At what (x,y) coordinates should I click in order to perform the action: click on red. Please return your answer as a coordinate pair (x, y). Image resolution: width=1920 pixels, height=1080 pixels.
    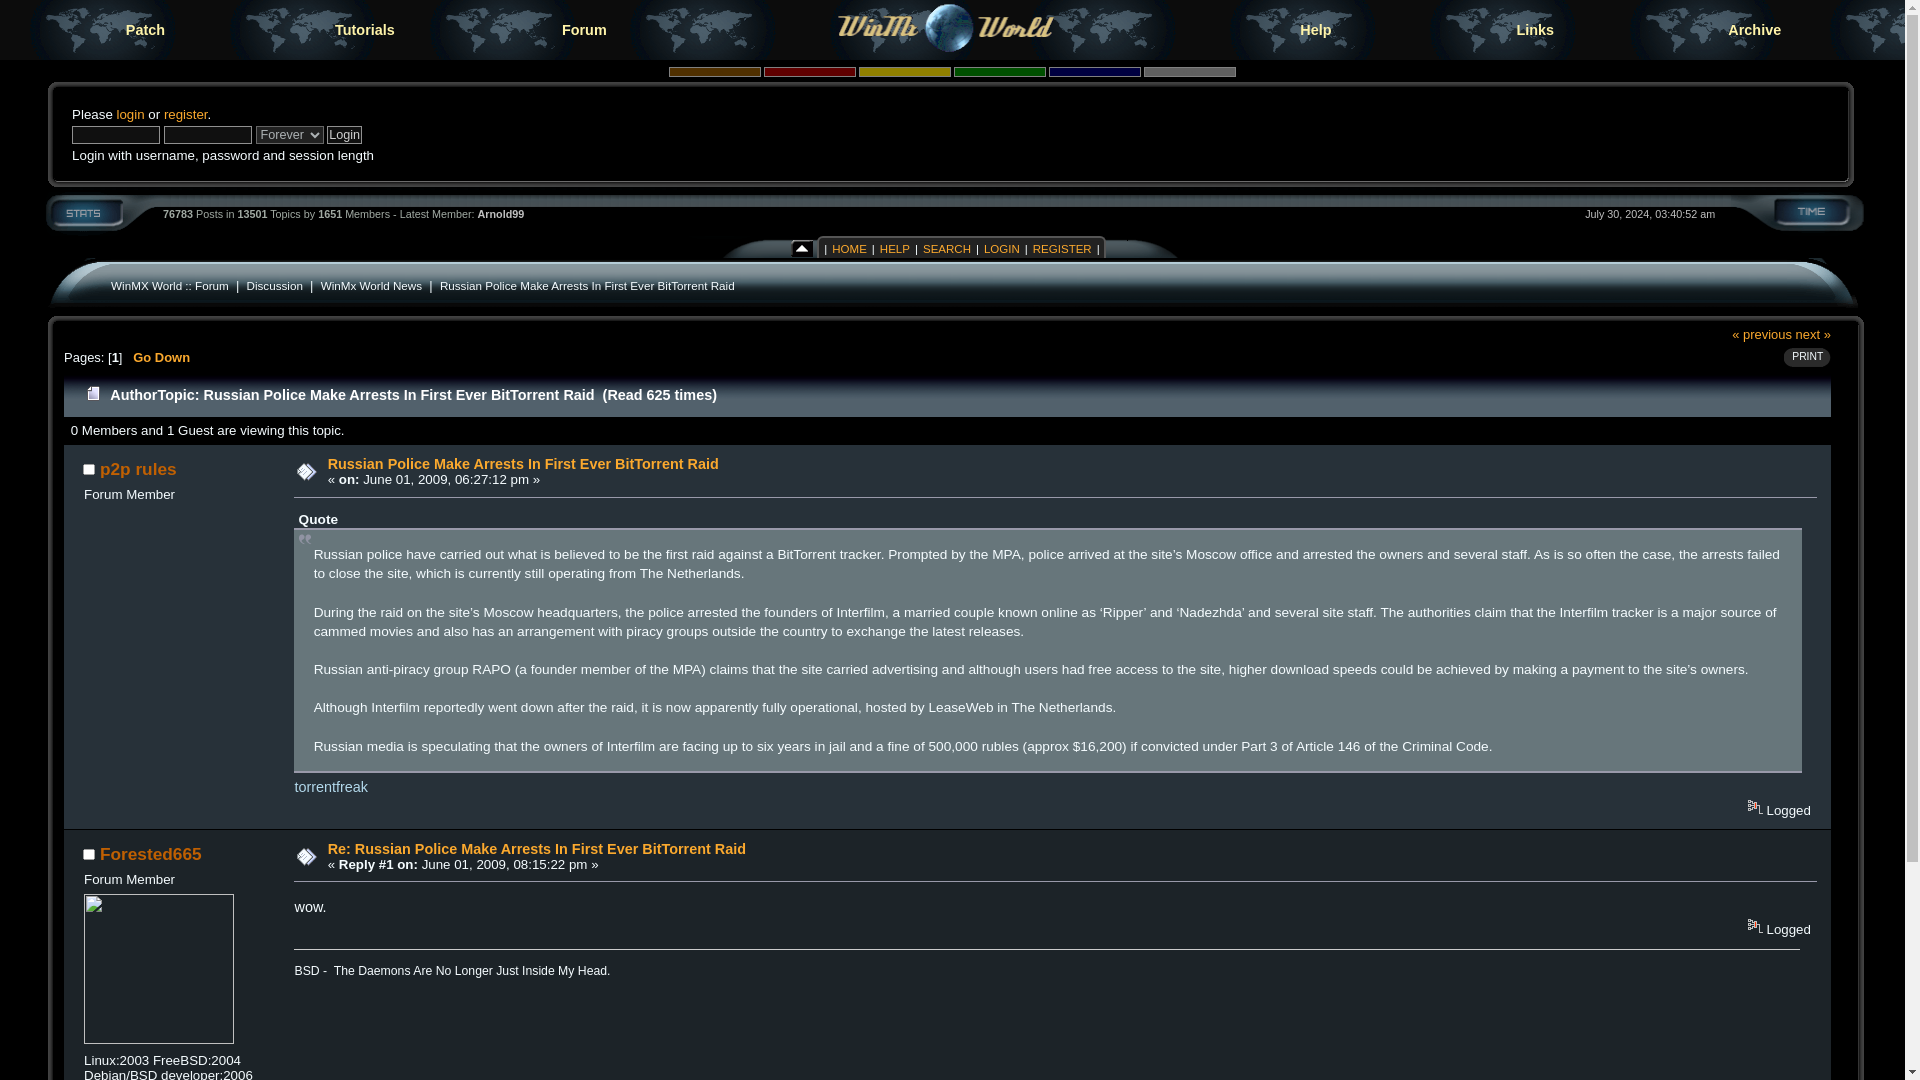
    Looking at the image, I should click on (809, 71).